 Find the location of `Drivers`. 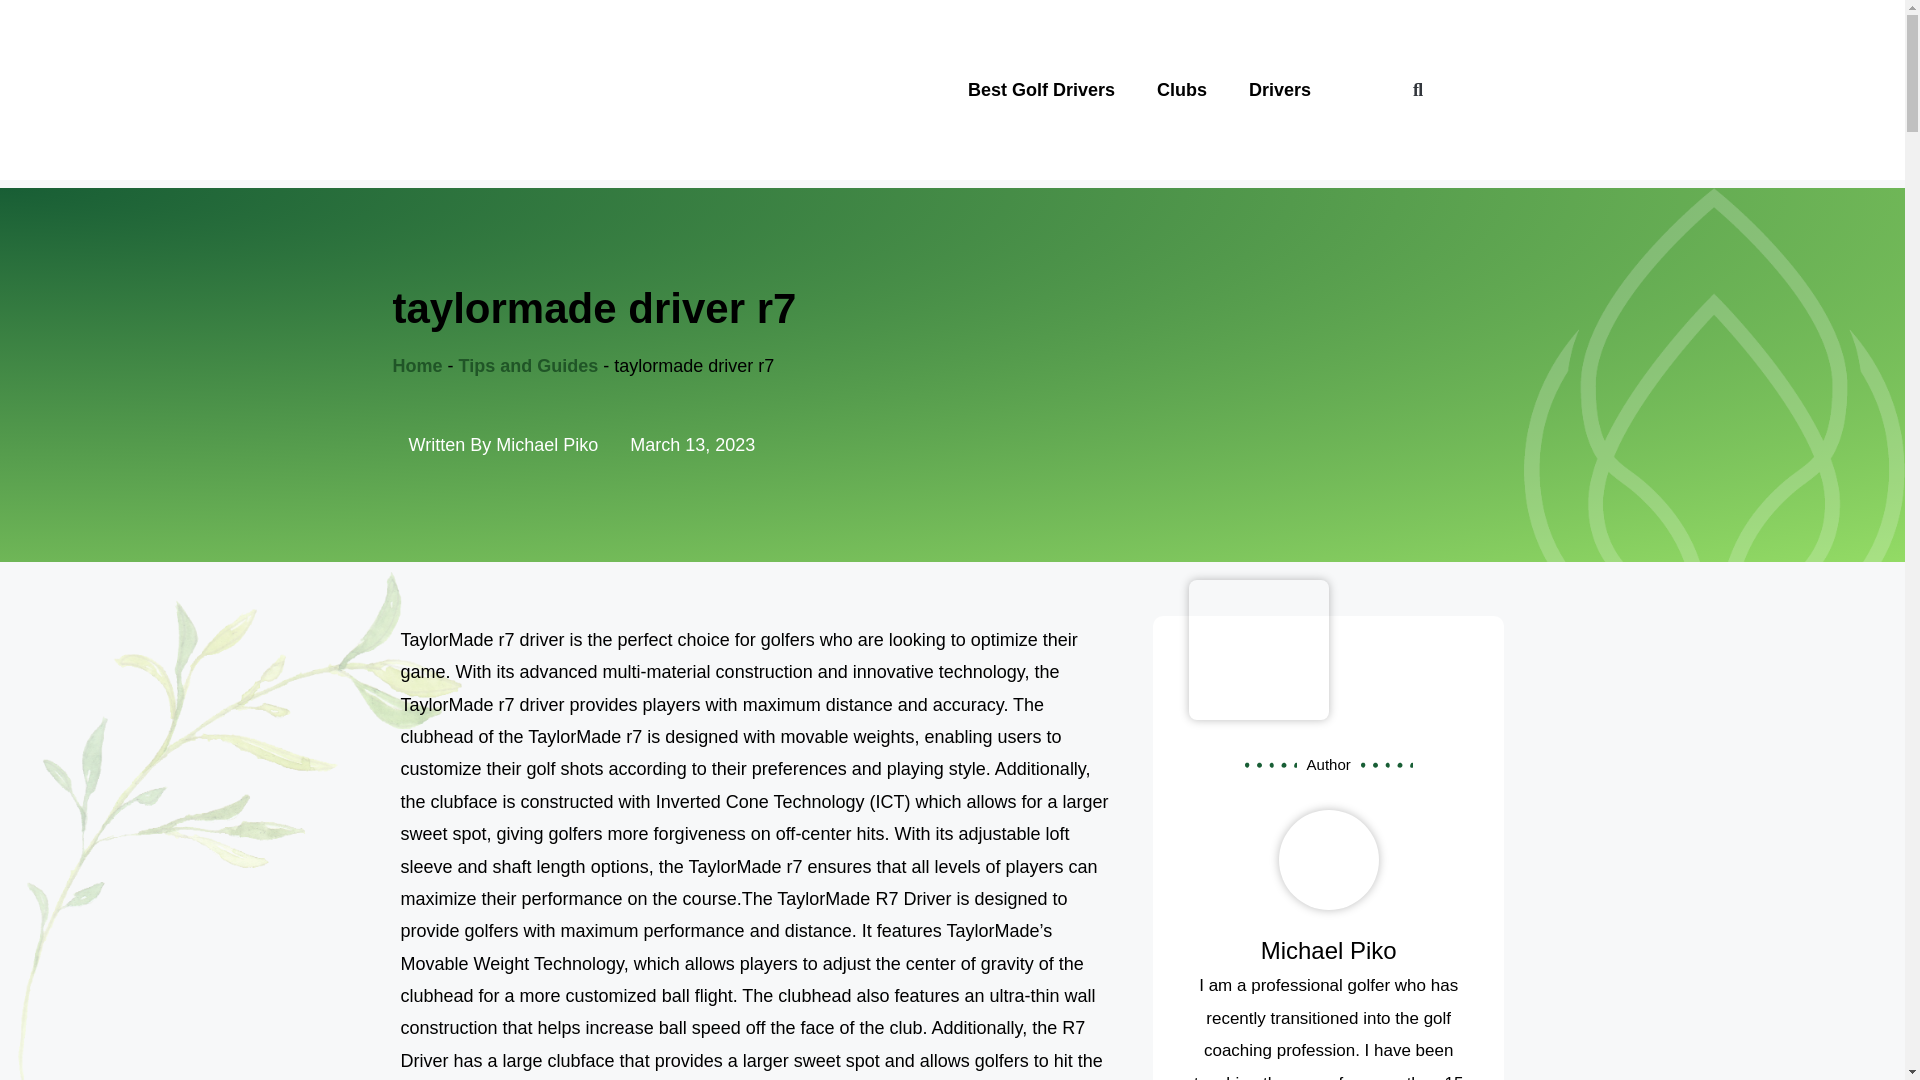

Drivers is located at coordinates (1280, 89).